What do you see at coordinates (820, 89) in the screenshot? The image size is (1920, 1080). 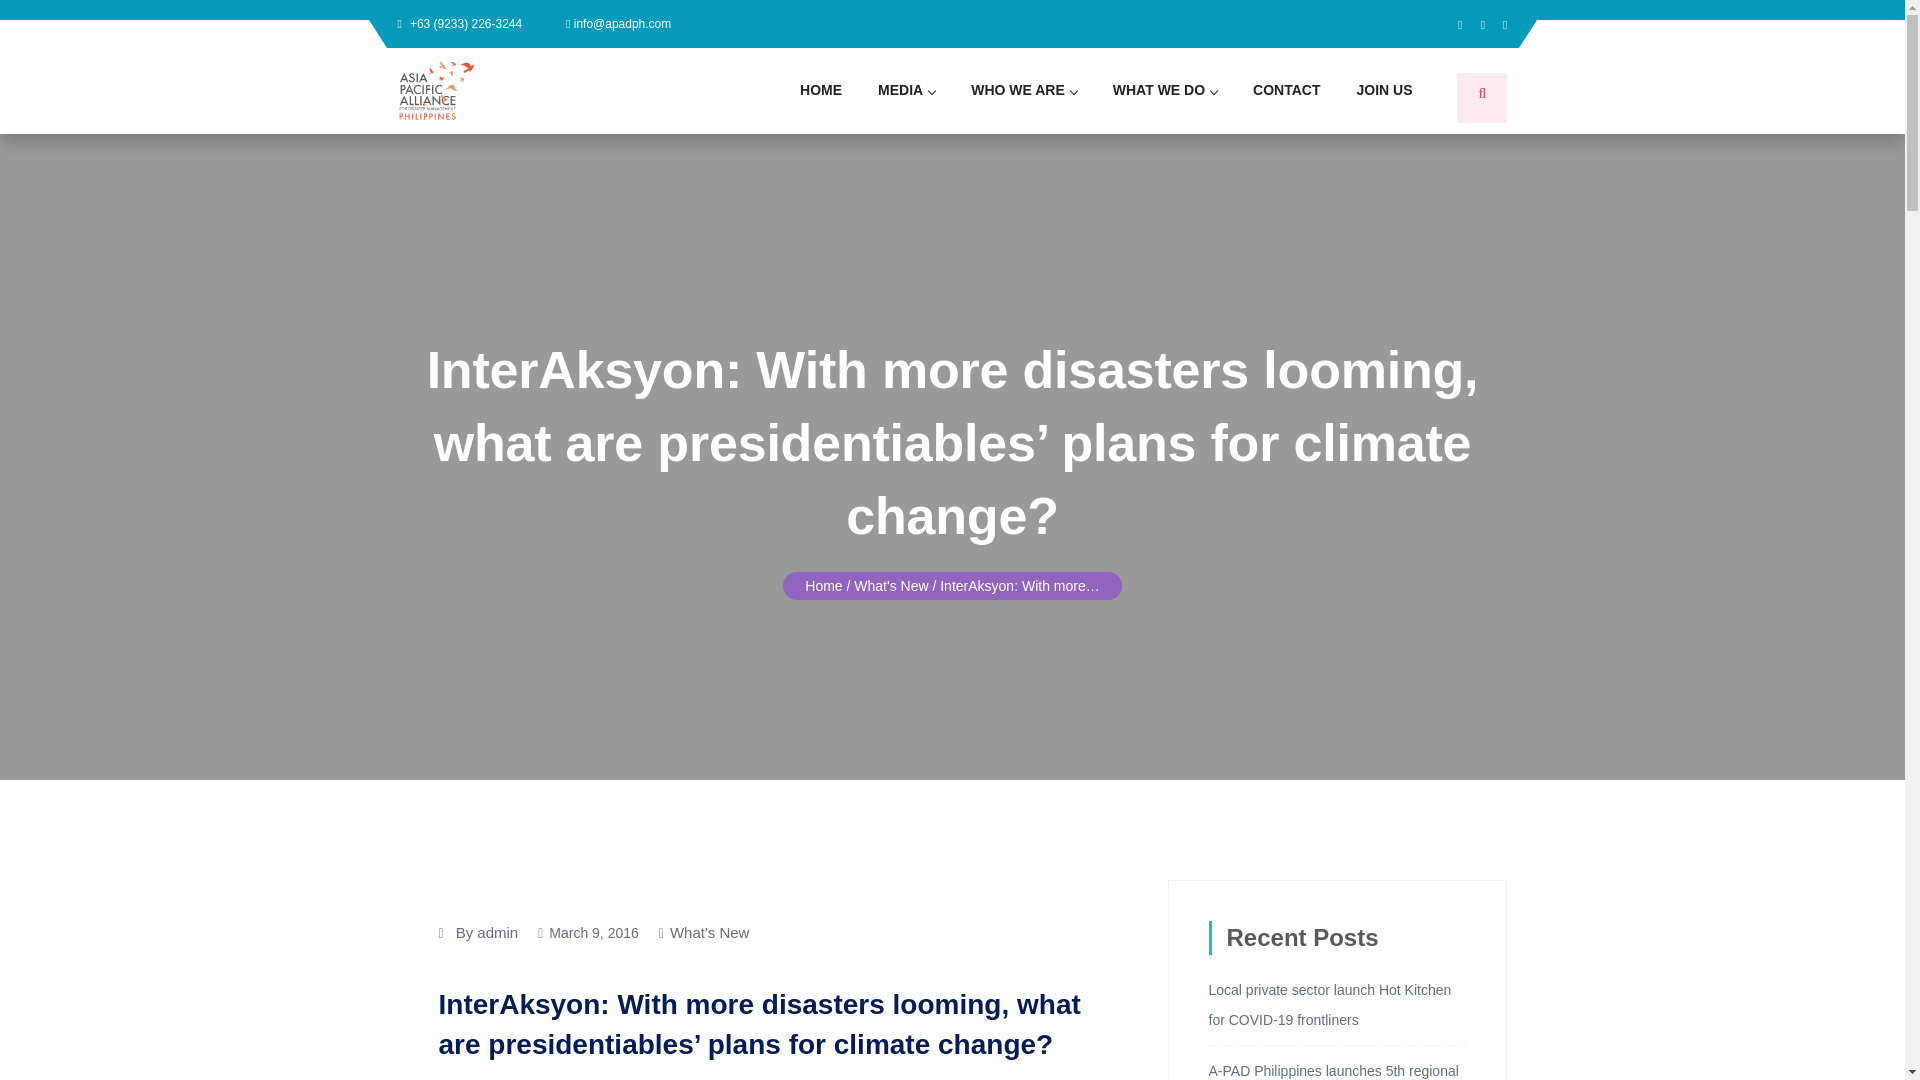 I see `HOME` at bounding box center [820, 89].